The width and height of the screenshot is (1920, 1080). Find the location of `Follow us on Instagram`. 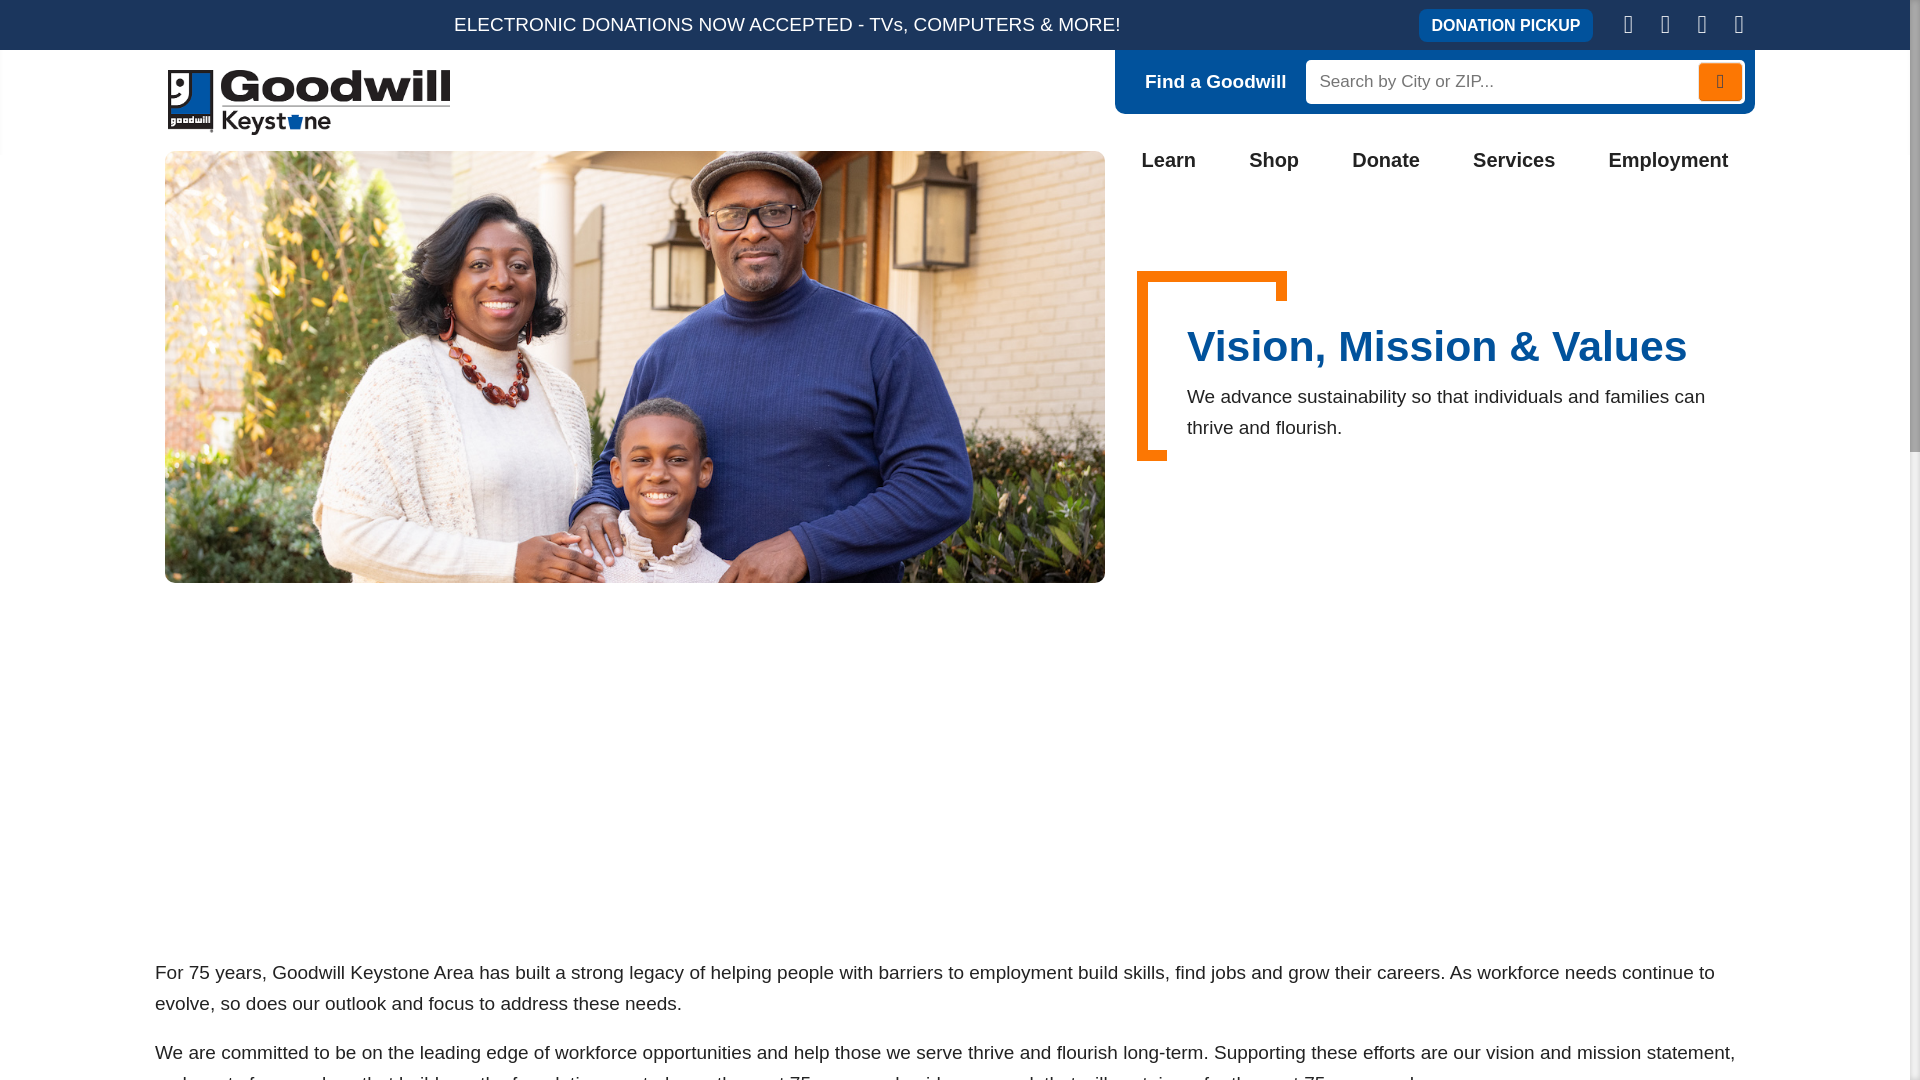

Follow us on Instagram is located at coordinates (1702, 24).